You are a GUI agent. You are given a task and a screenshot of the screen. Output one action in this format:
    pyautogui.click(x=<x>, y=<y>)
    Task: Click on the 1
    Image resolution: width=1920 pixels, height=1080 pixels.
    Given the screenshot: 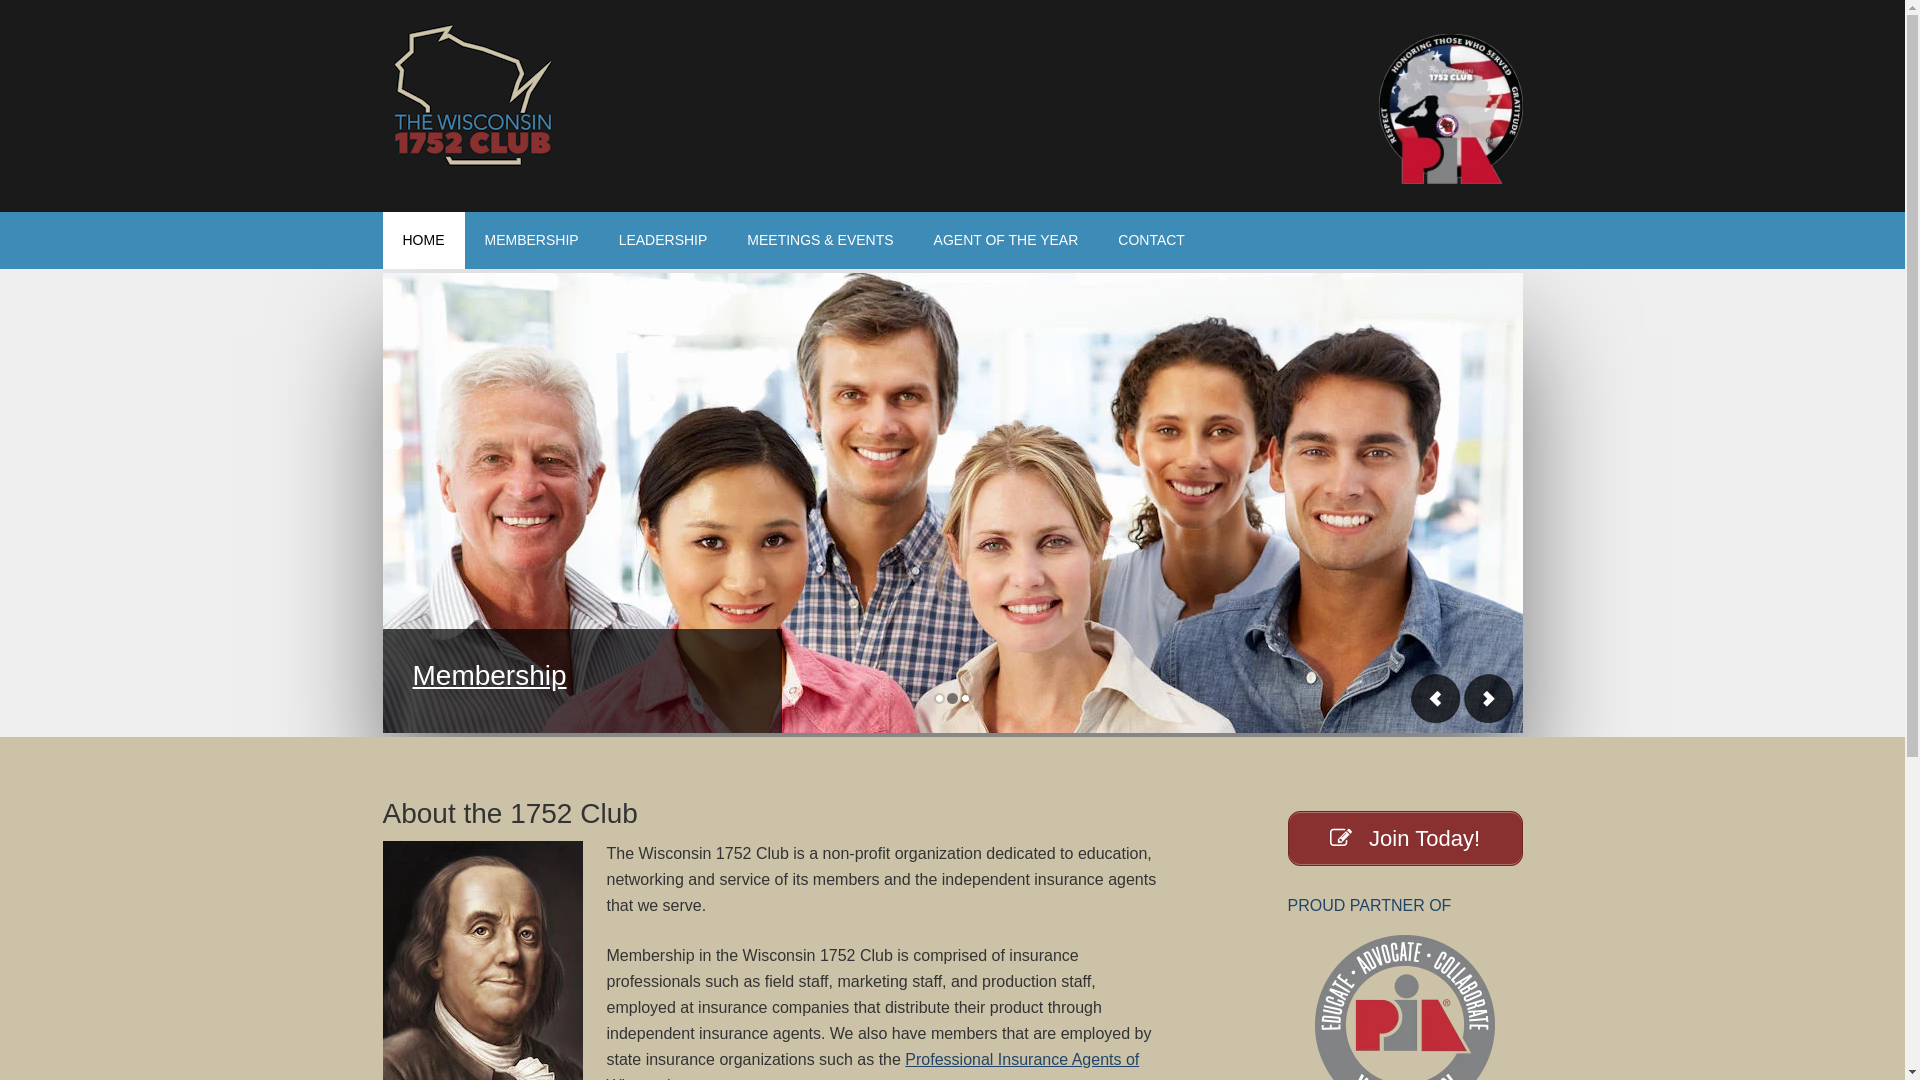 What is the action you would take?
    pyautogui.click(x=940, y=700)
    